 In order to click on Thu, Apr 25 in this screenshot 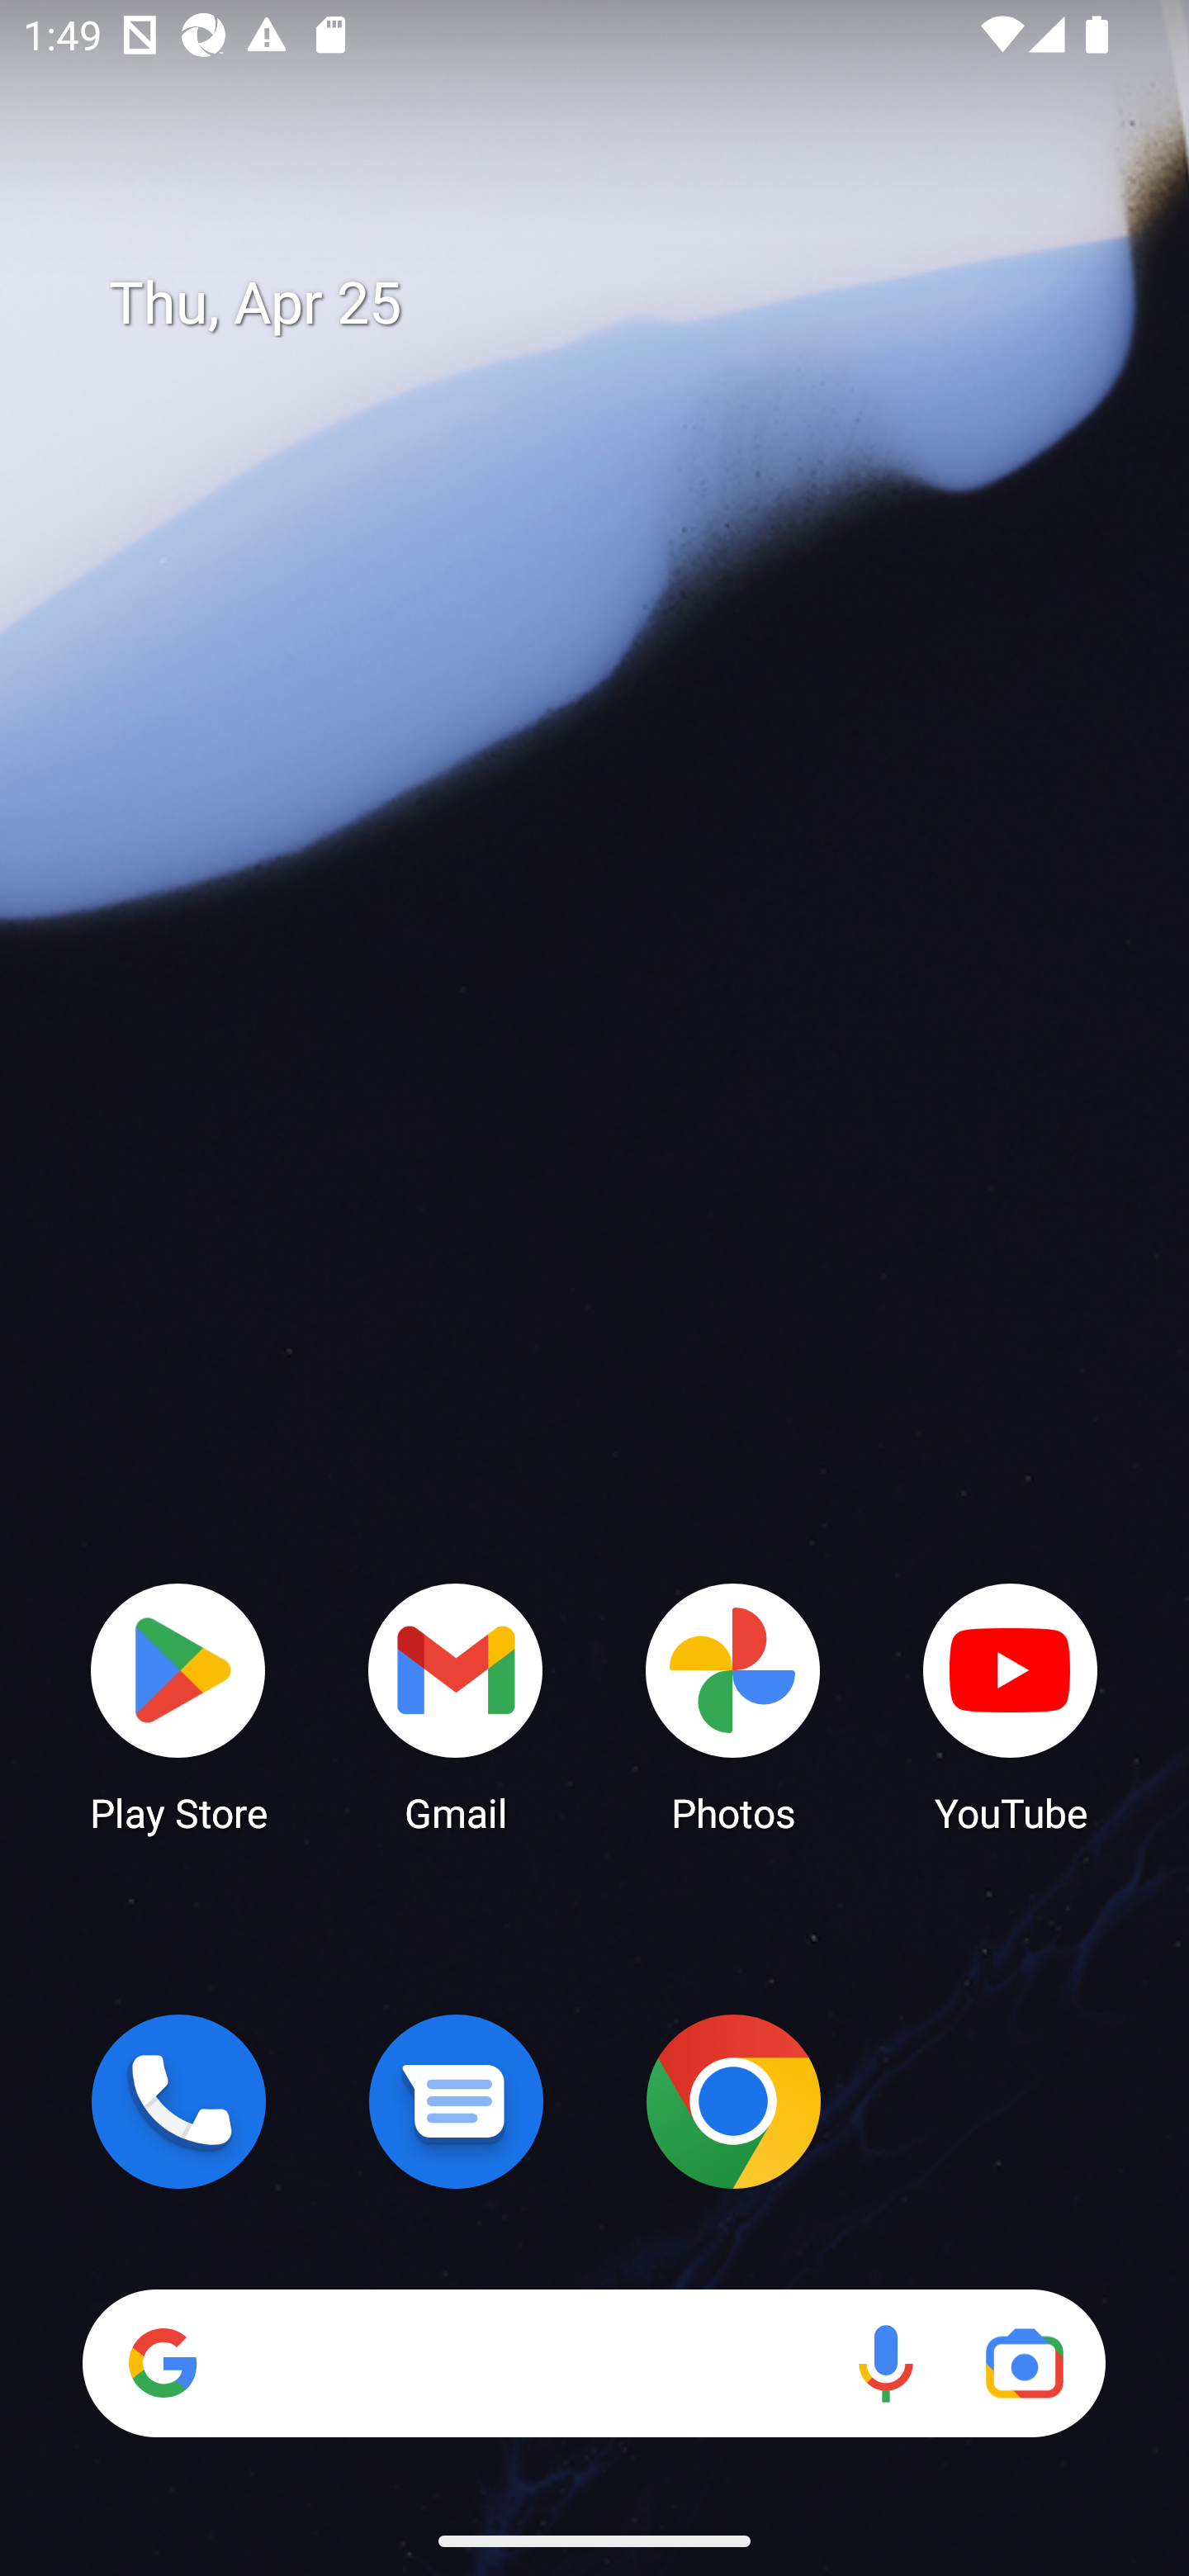, I will do `click(618, 304)`.